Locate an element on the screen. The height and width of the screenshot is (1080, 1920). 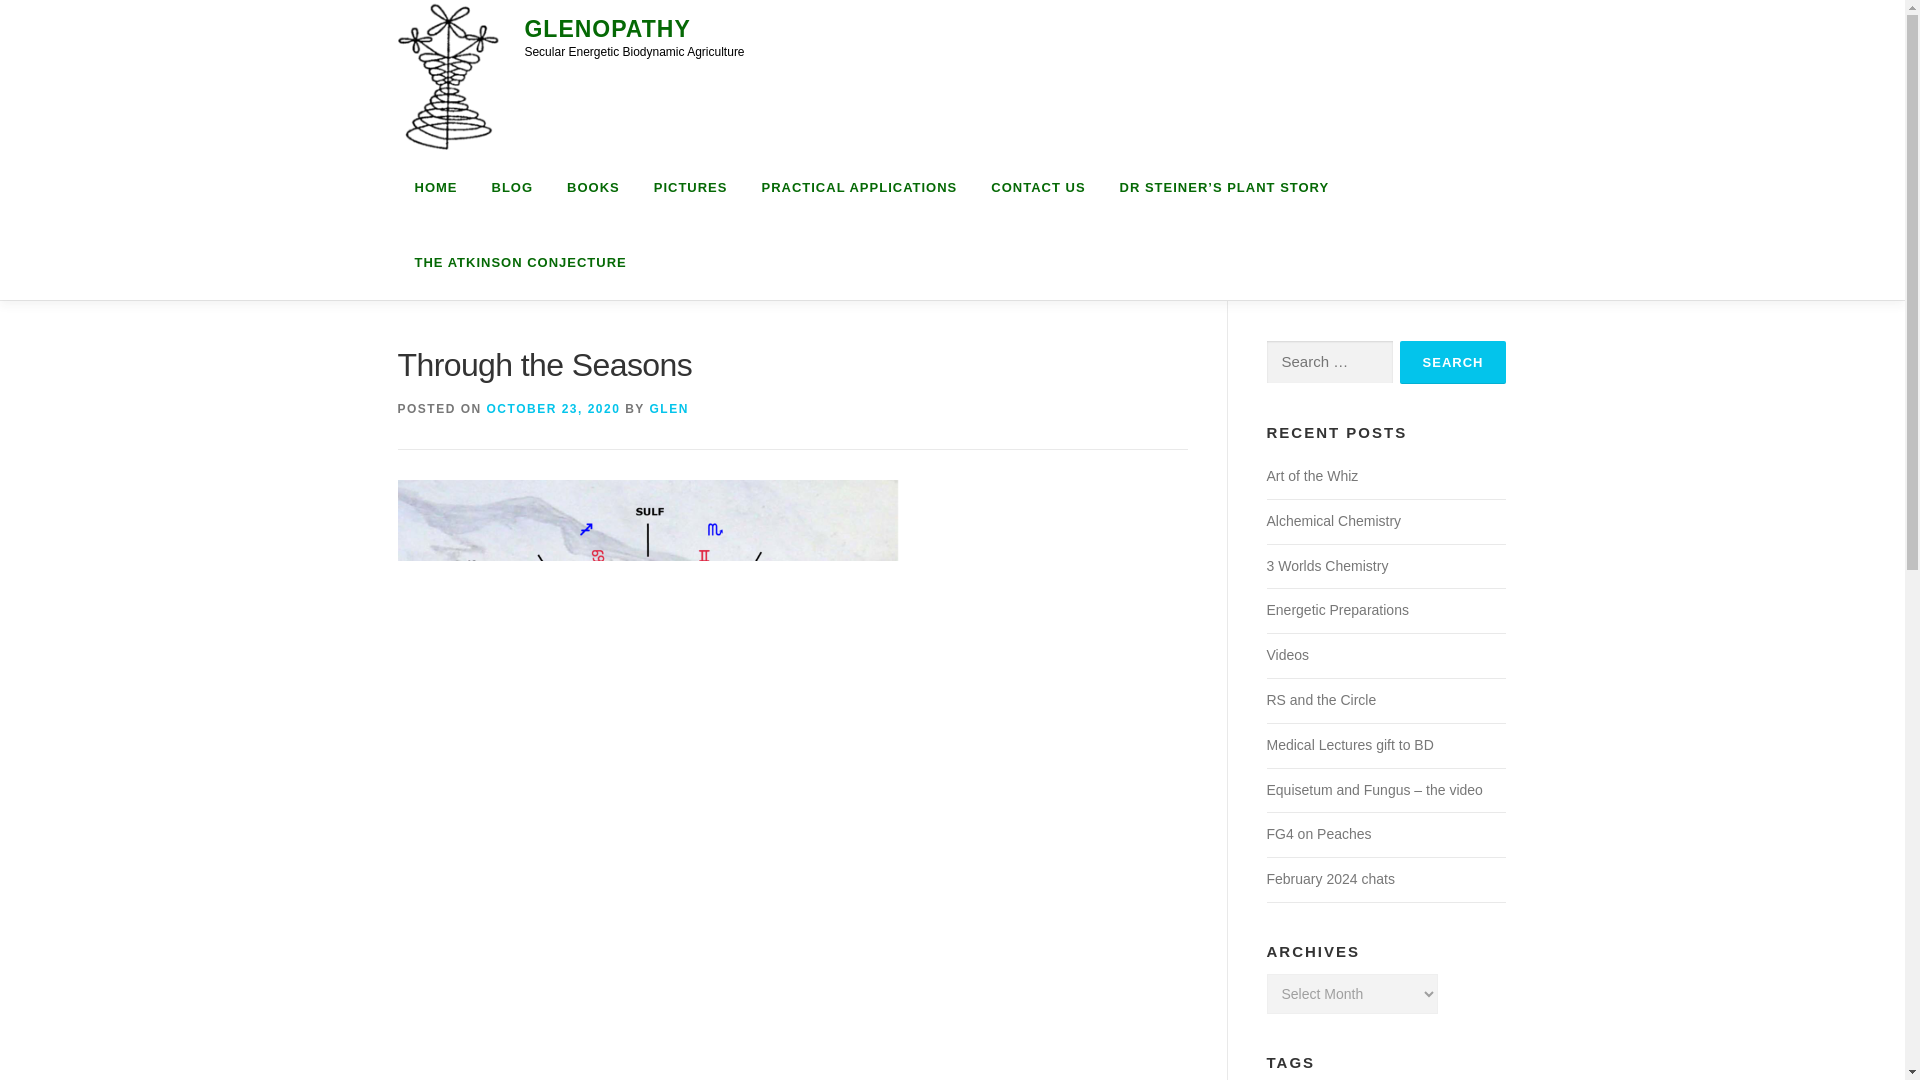
GLENOPATHY is located at coordinates (606, 29).